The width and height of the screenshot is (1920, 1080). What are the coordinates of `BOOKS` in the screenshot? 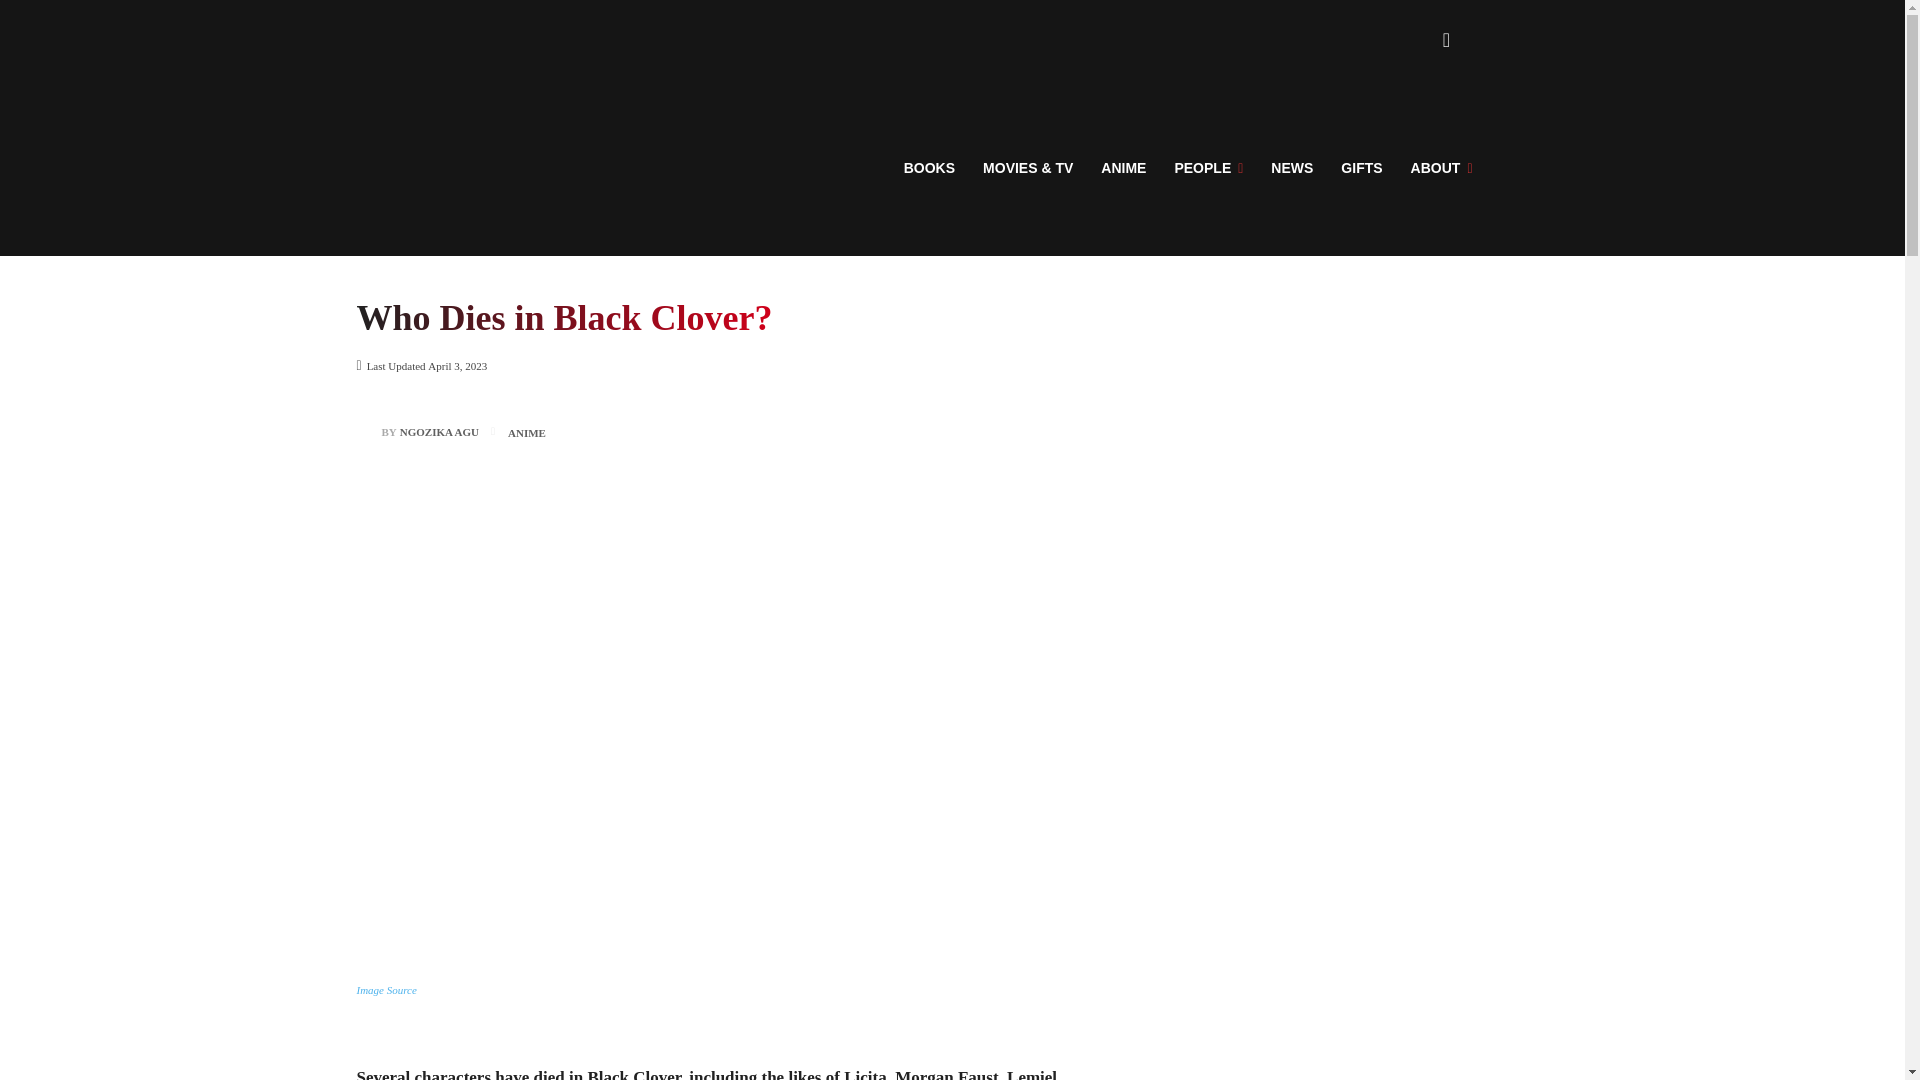 It's located at (930, 168).